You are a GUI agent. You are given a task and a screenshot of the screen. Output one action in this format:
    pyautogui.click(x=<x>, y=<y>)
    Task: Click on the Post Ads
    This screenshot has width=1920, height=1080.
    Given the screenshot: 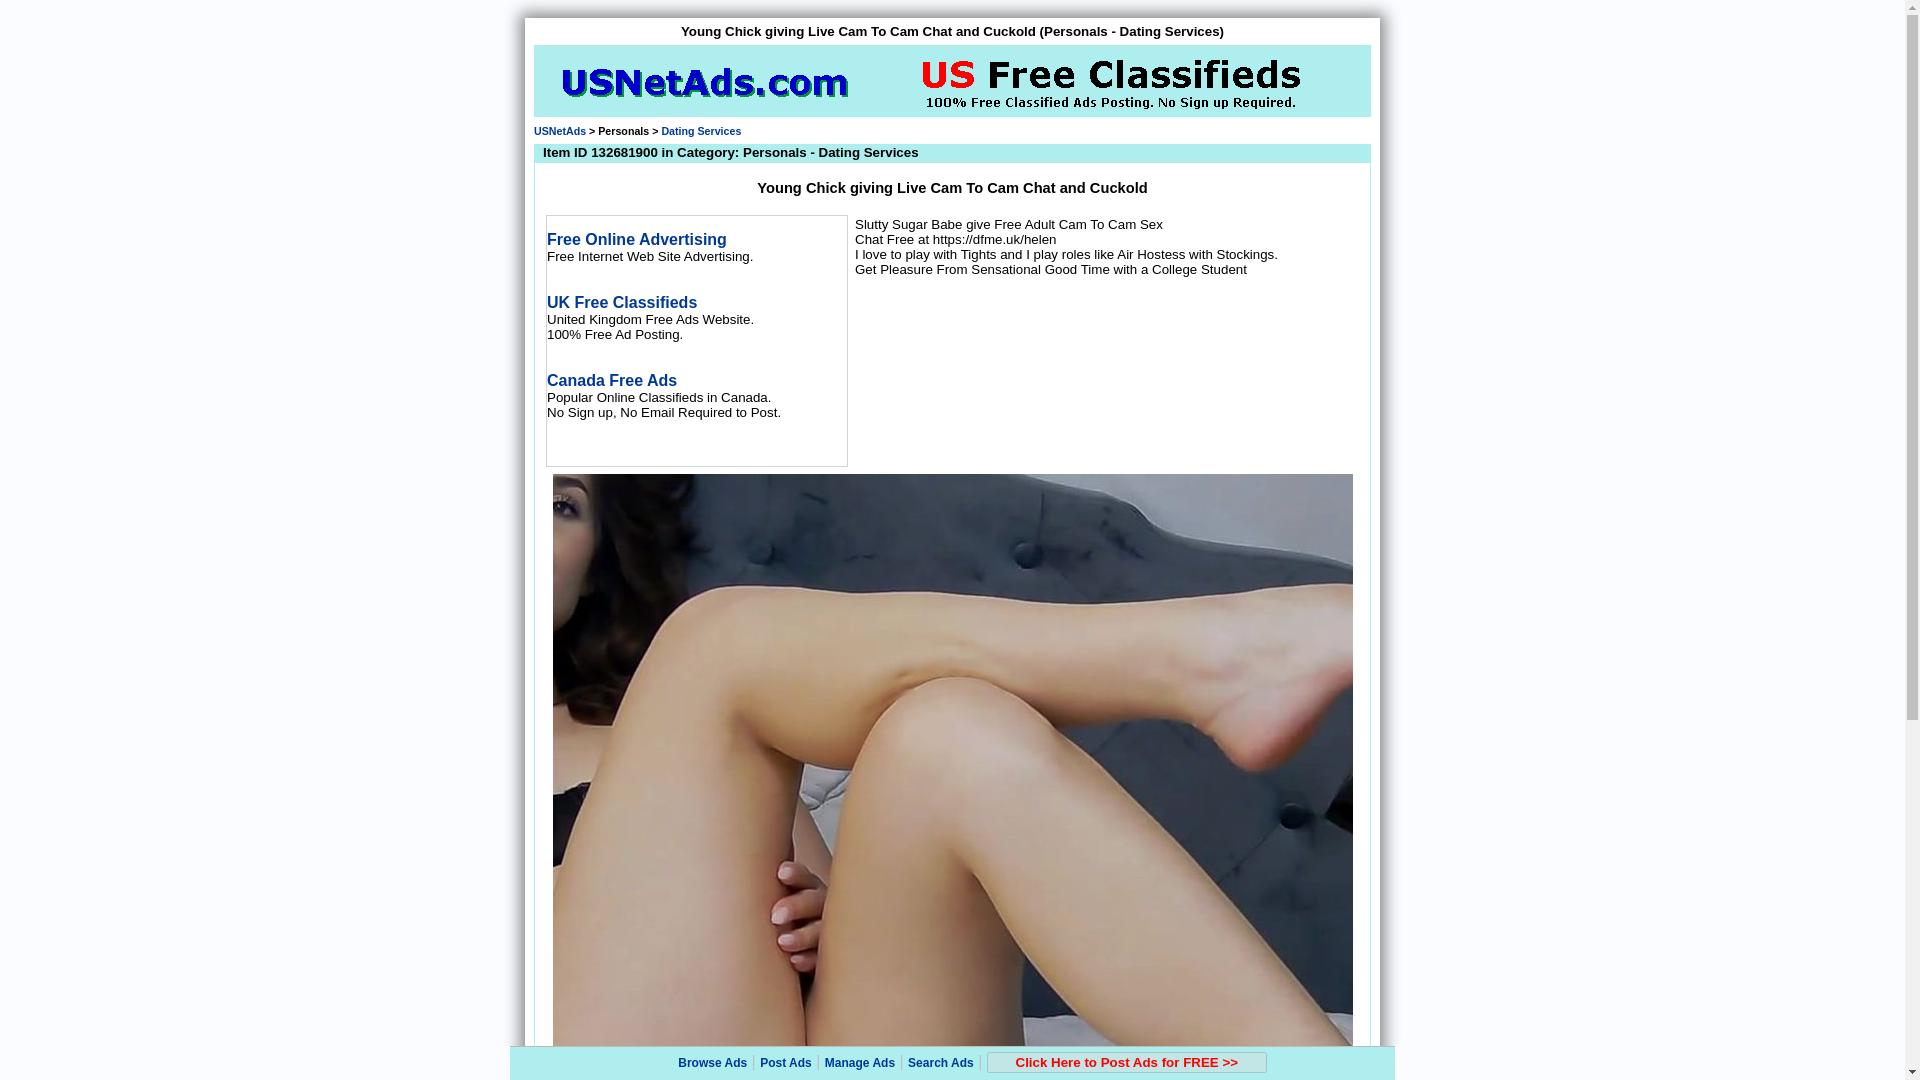 What is the action you would take?
    pyautogui.click(x=786, y=1063)
    